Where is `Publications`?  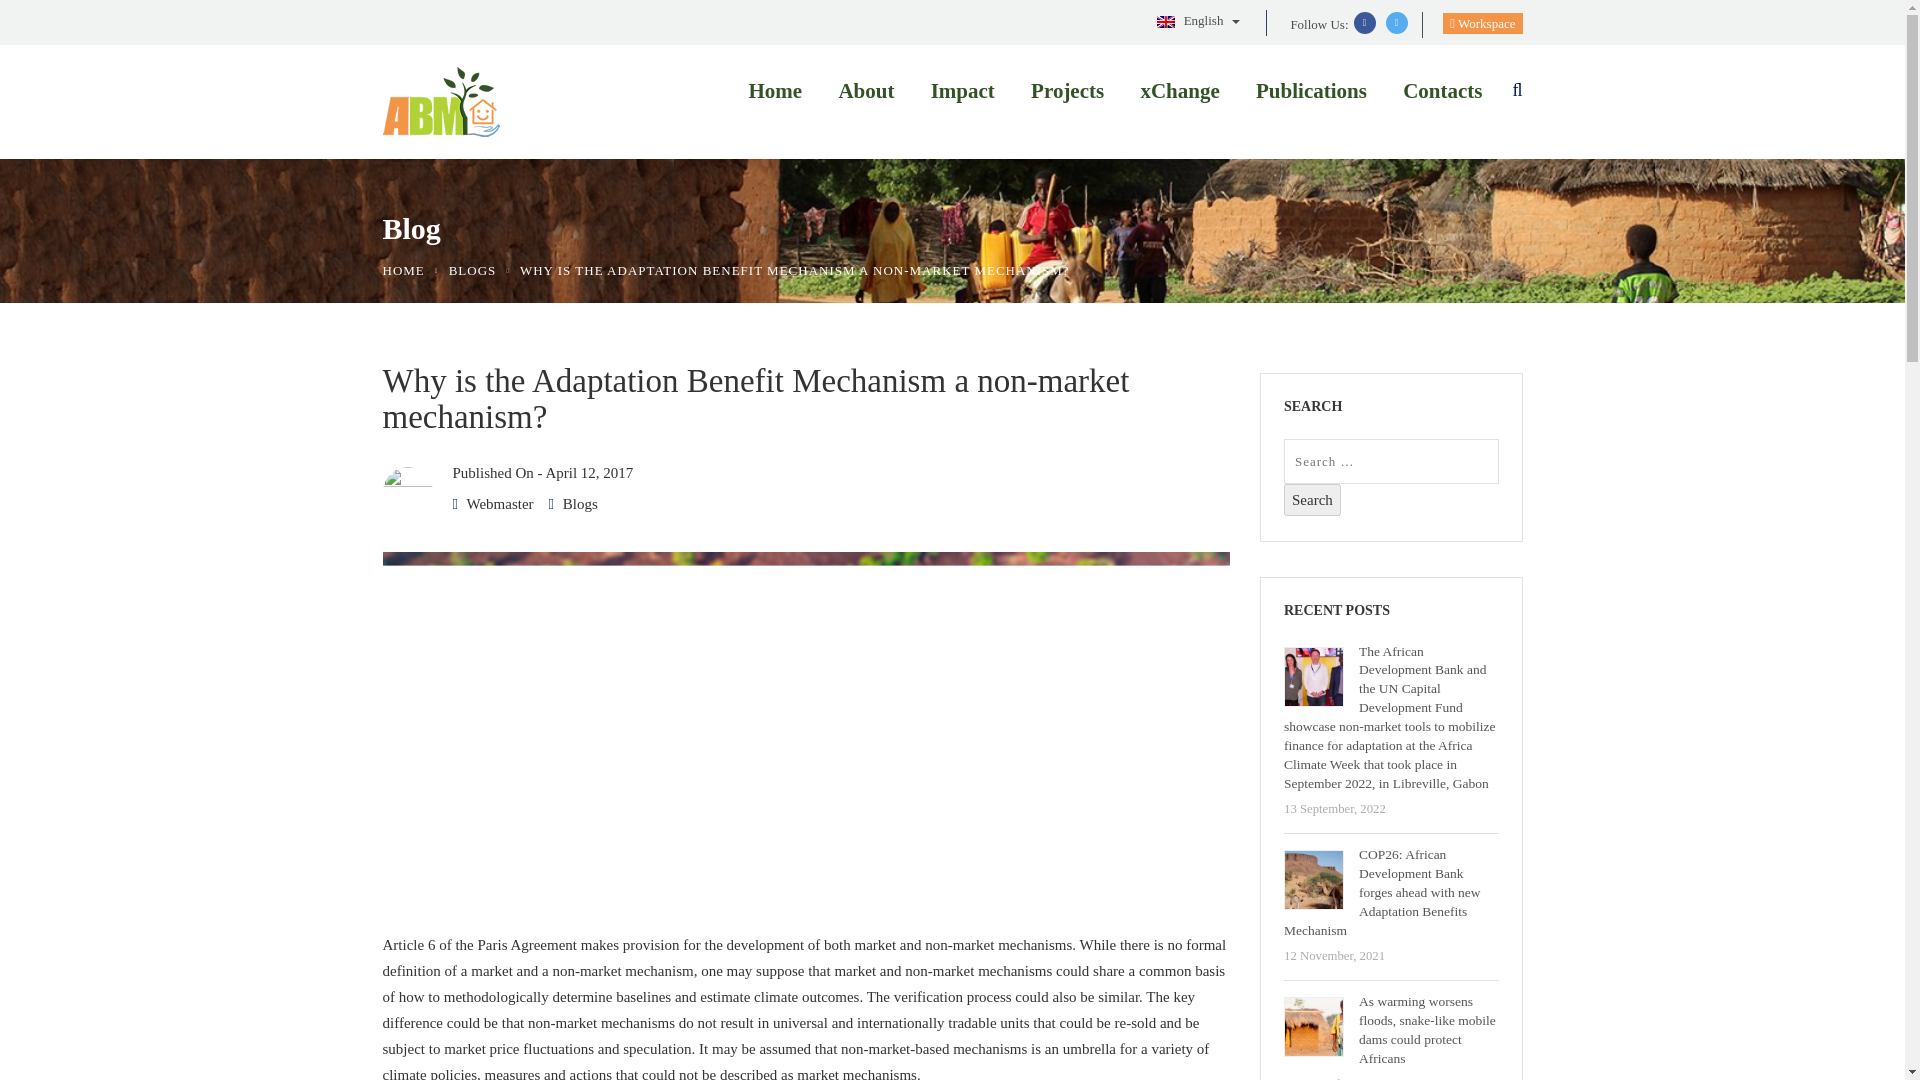 Publications is located at coordinates (1306, 96).